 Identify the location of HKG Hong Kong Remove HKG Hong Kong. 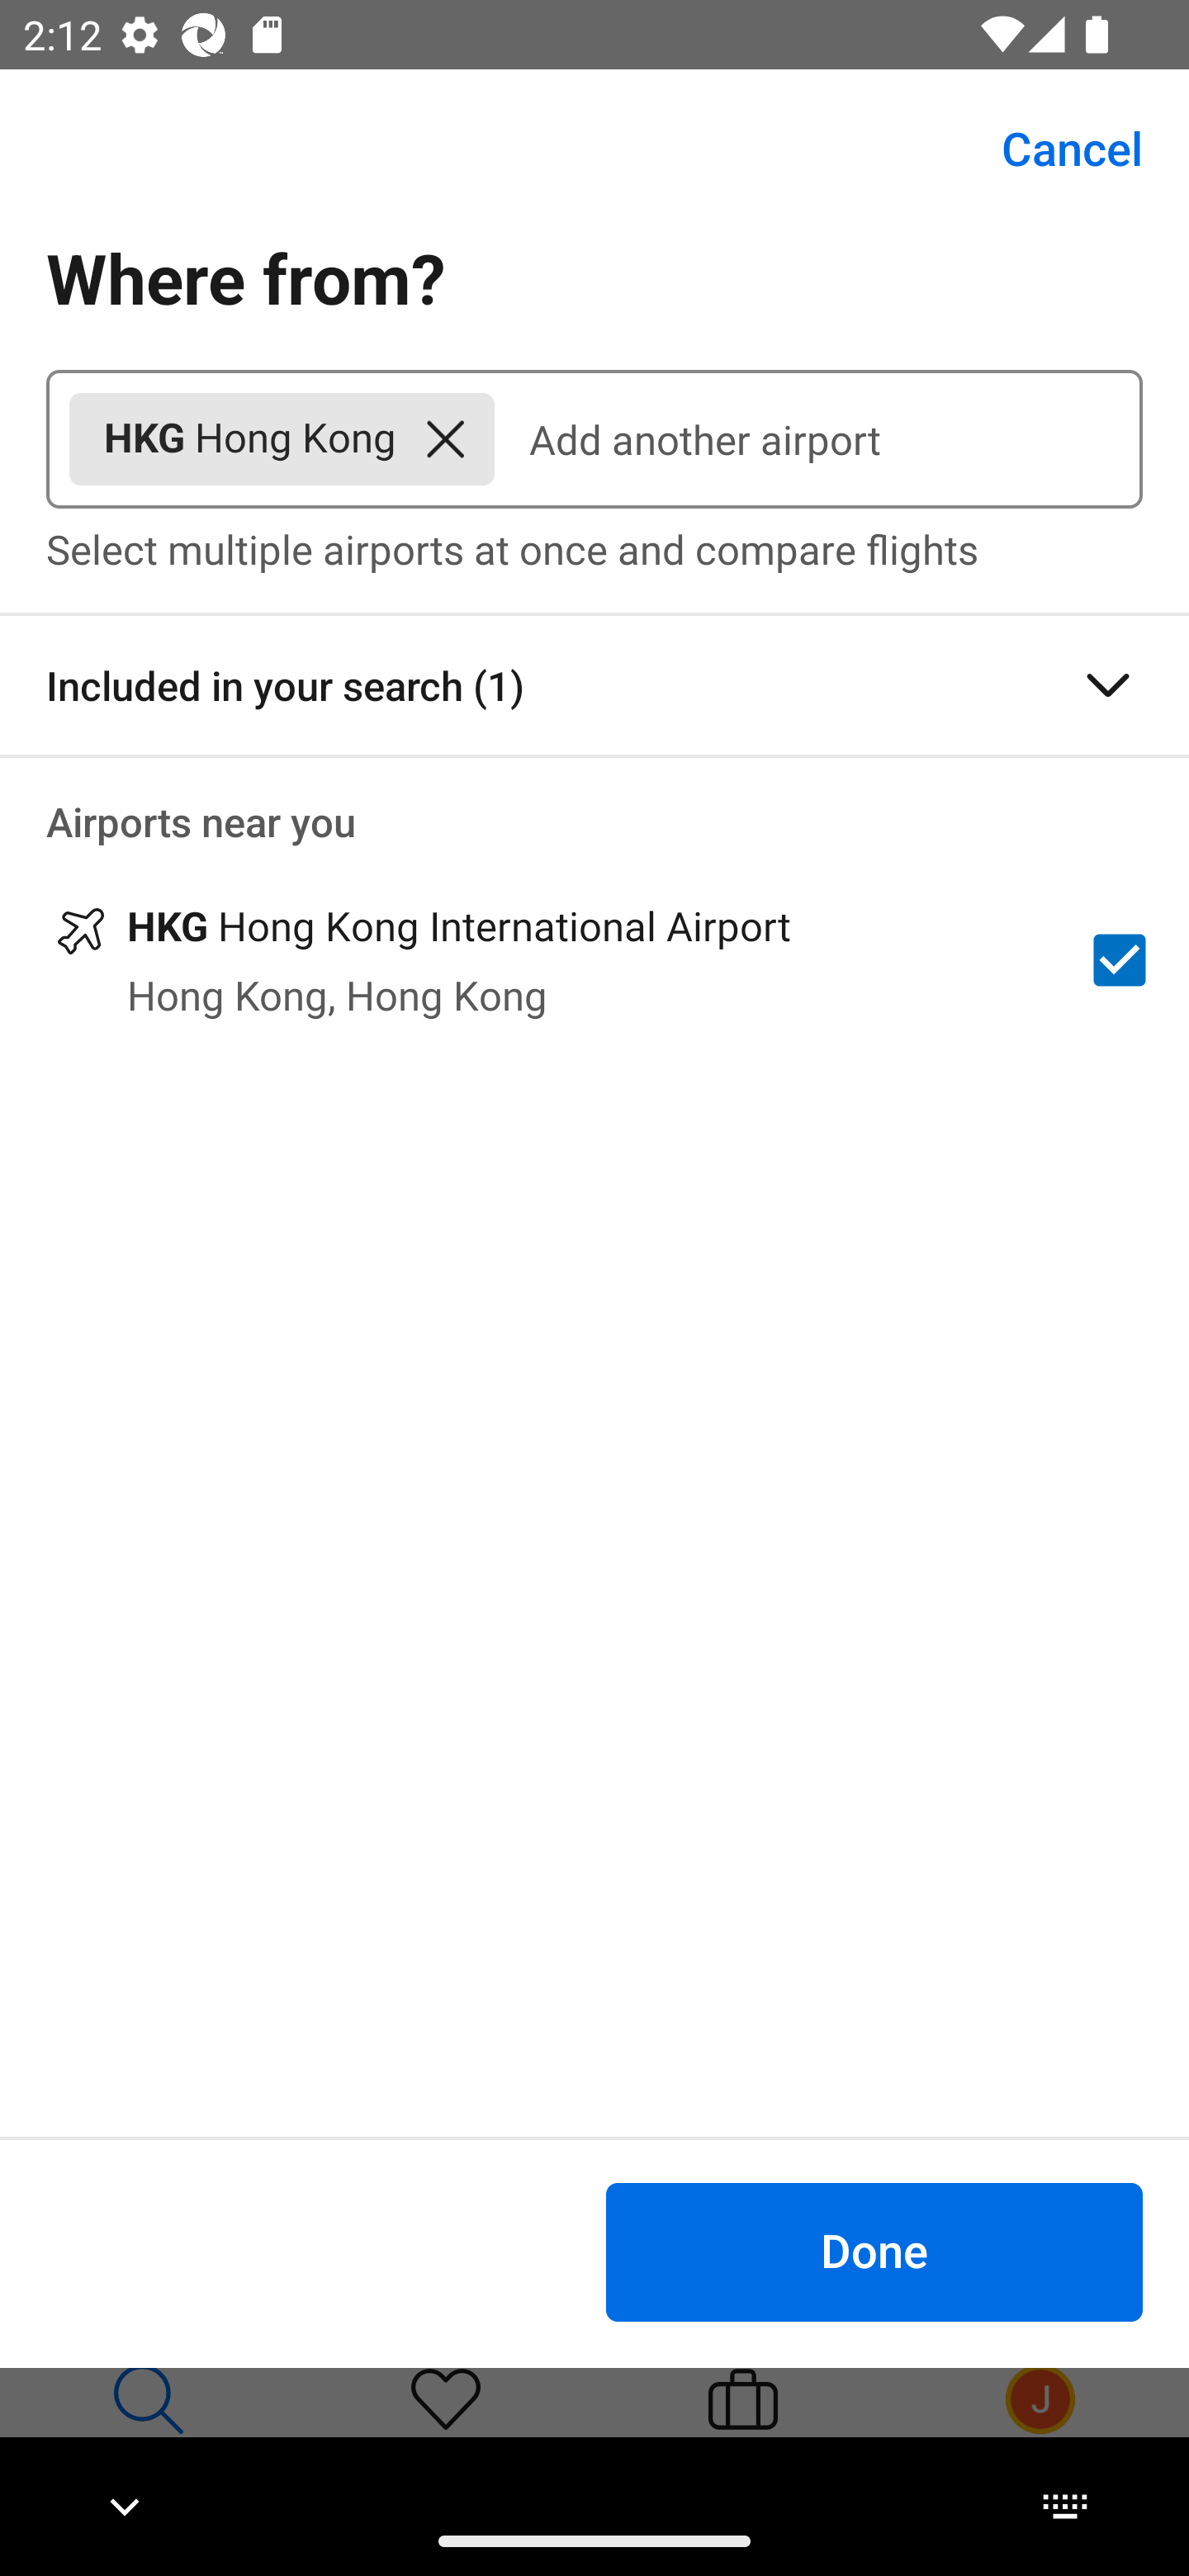
(282, 439).